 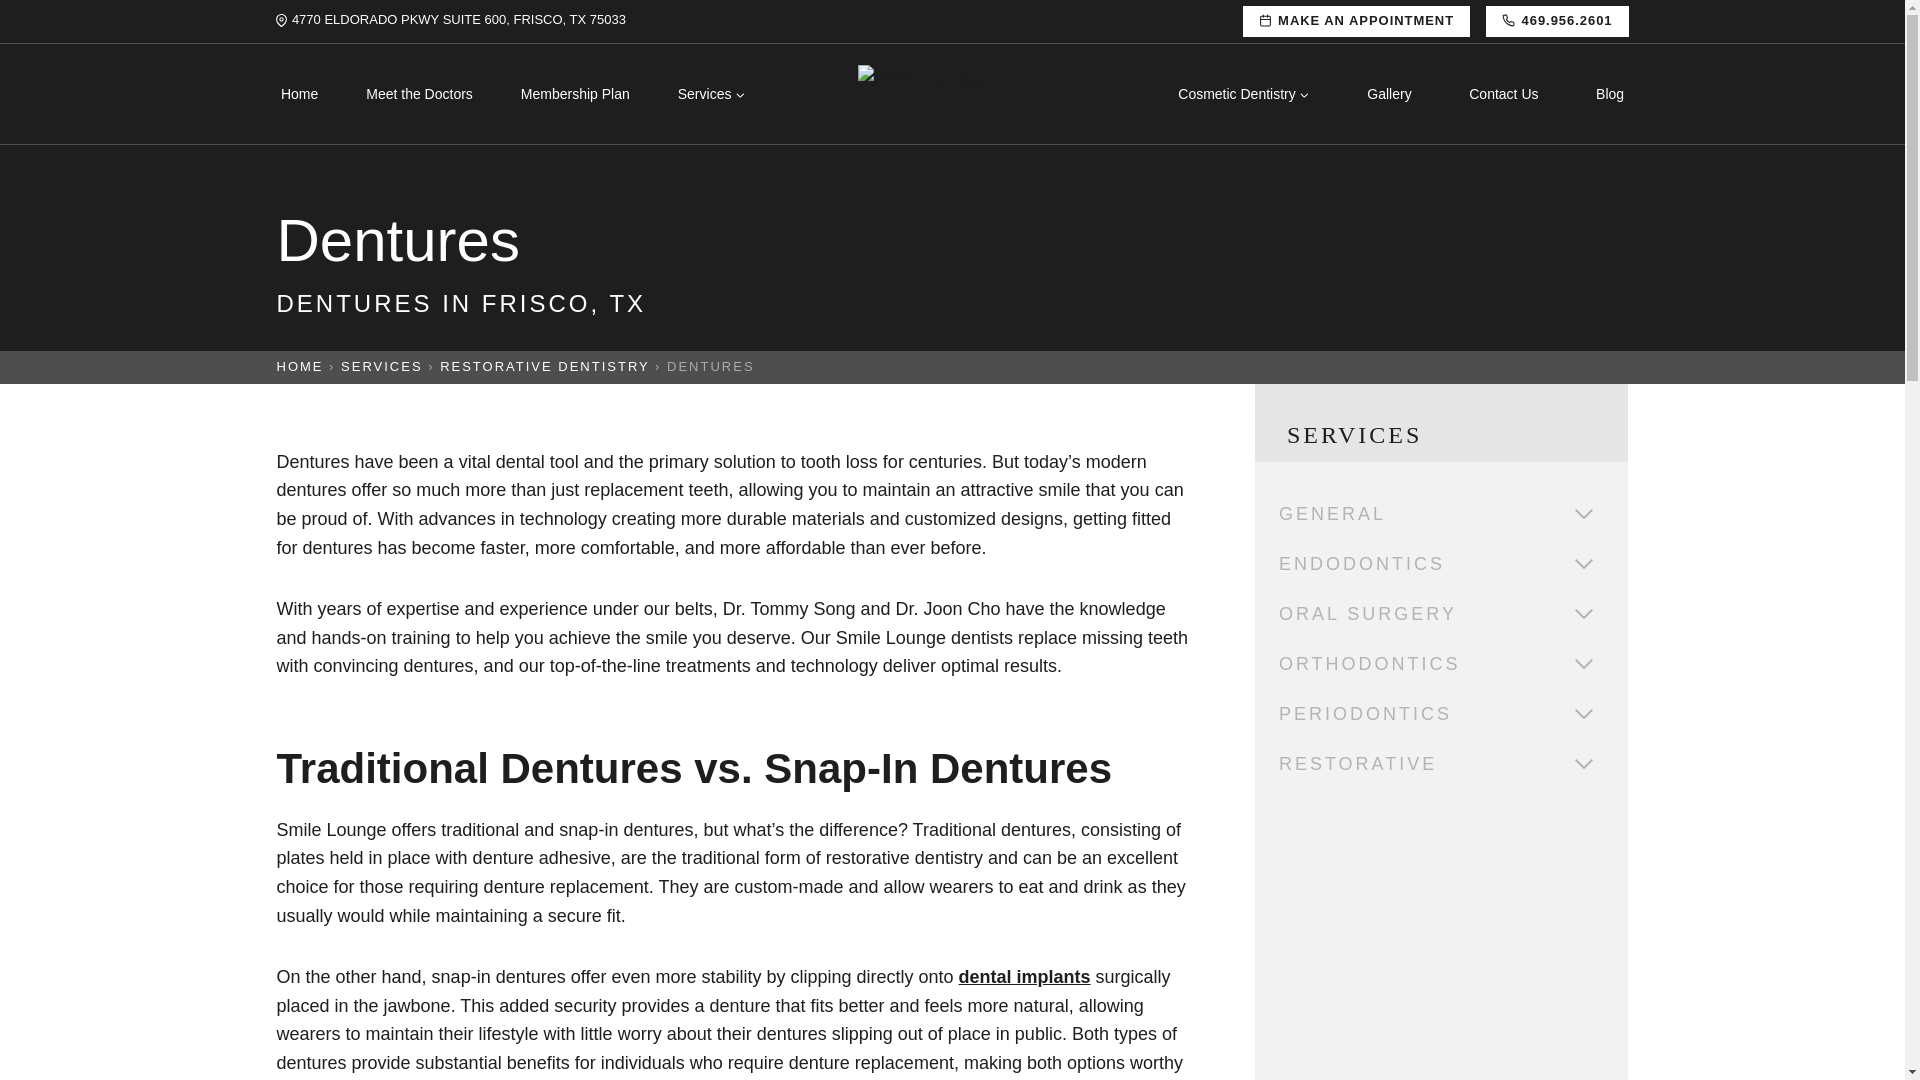 I want to click on Cosmetic Dentistry, so click(x=1243, y=94).